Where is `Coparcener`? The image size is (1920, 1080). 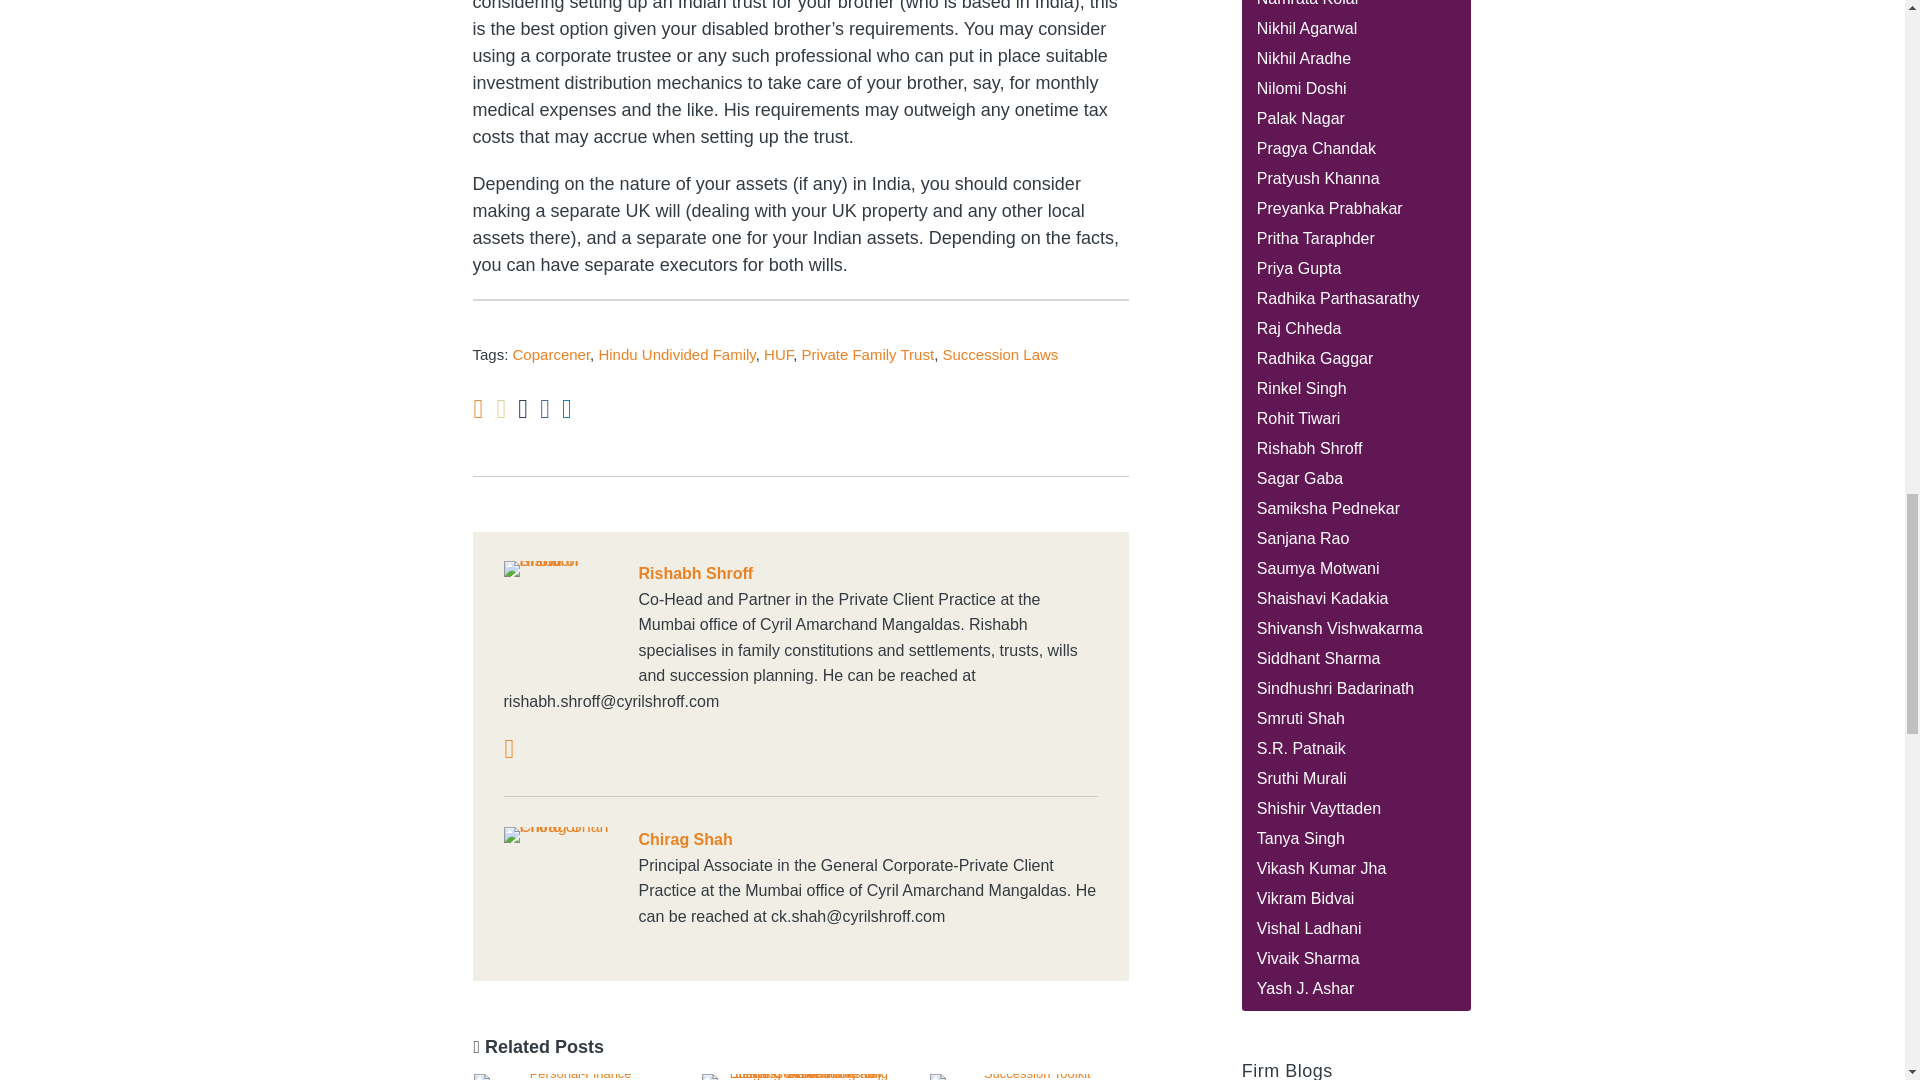
Coparcener is located at coordinates (552, 354).